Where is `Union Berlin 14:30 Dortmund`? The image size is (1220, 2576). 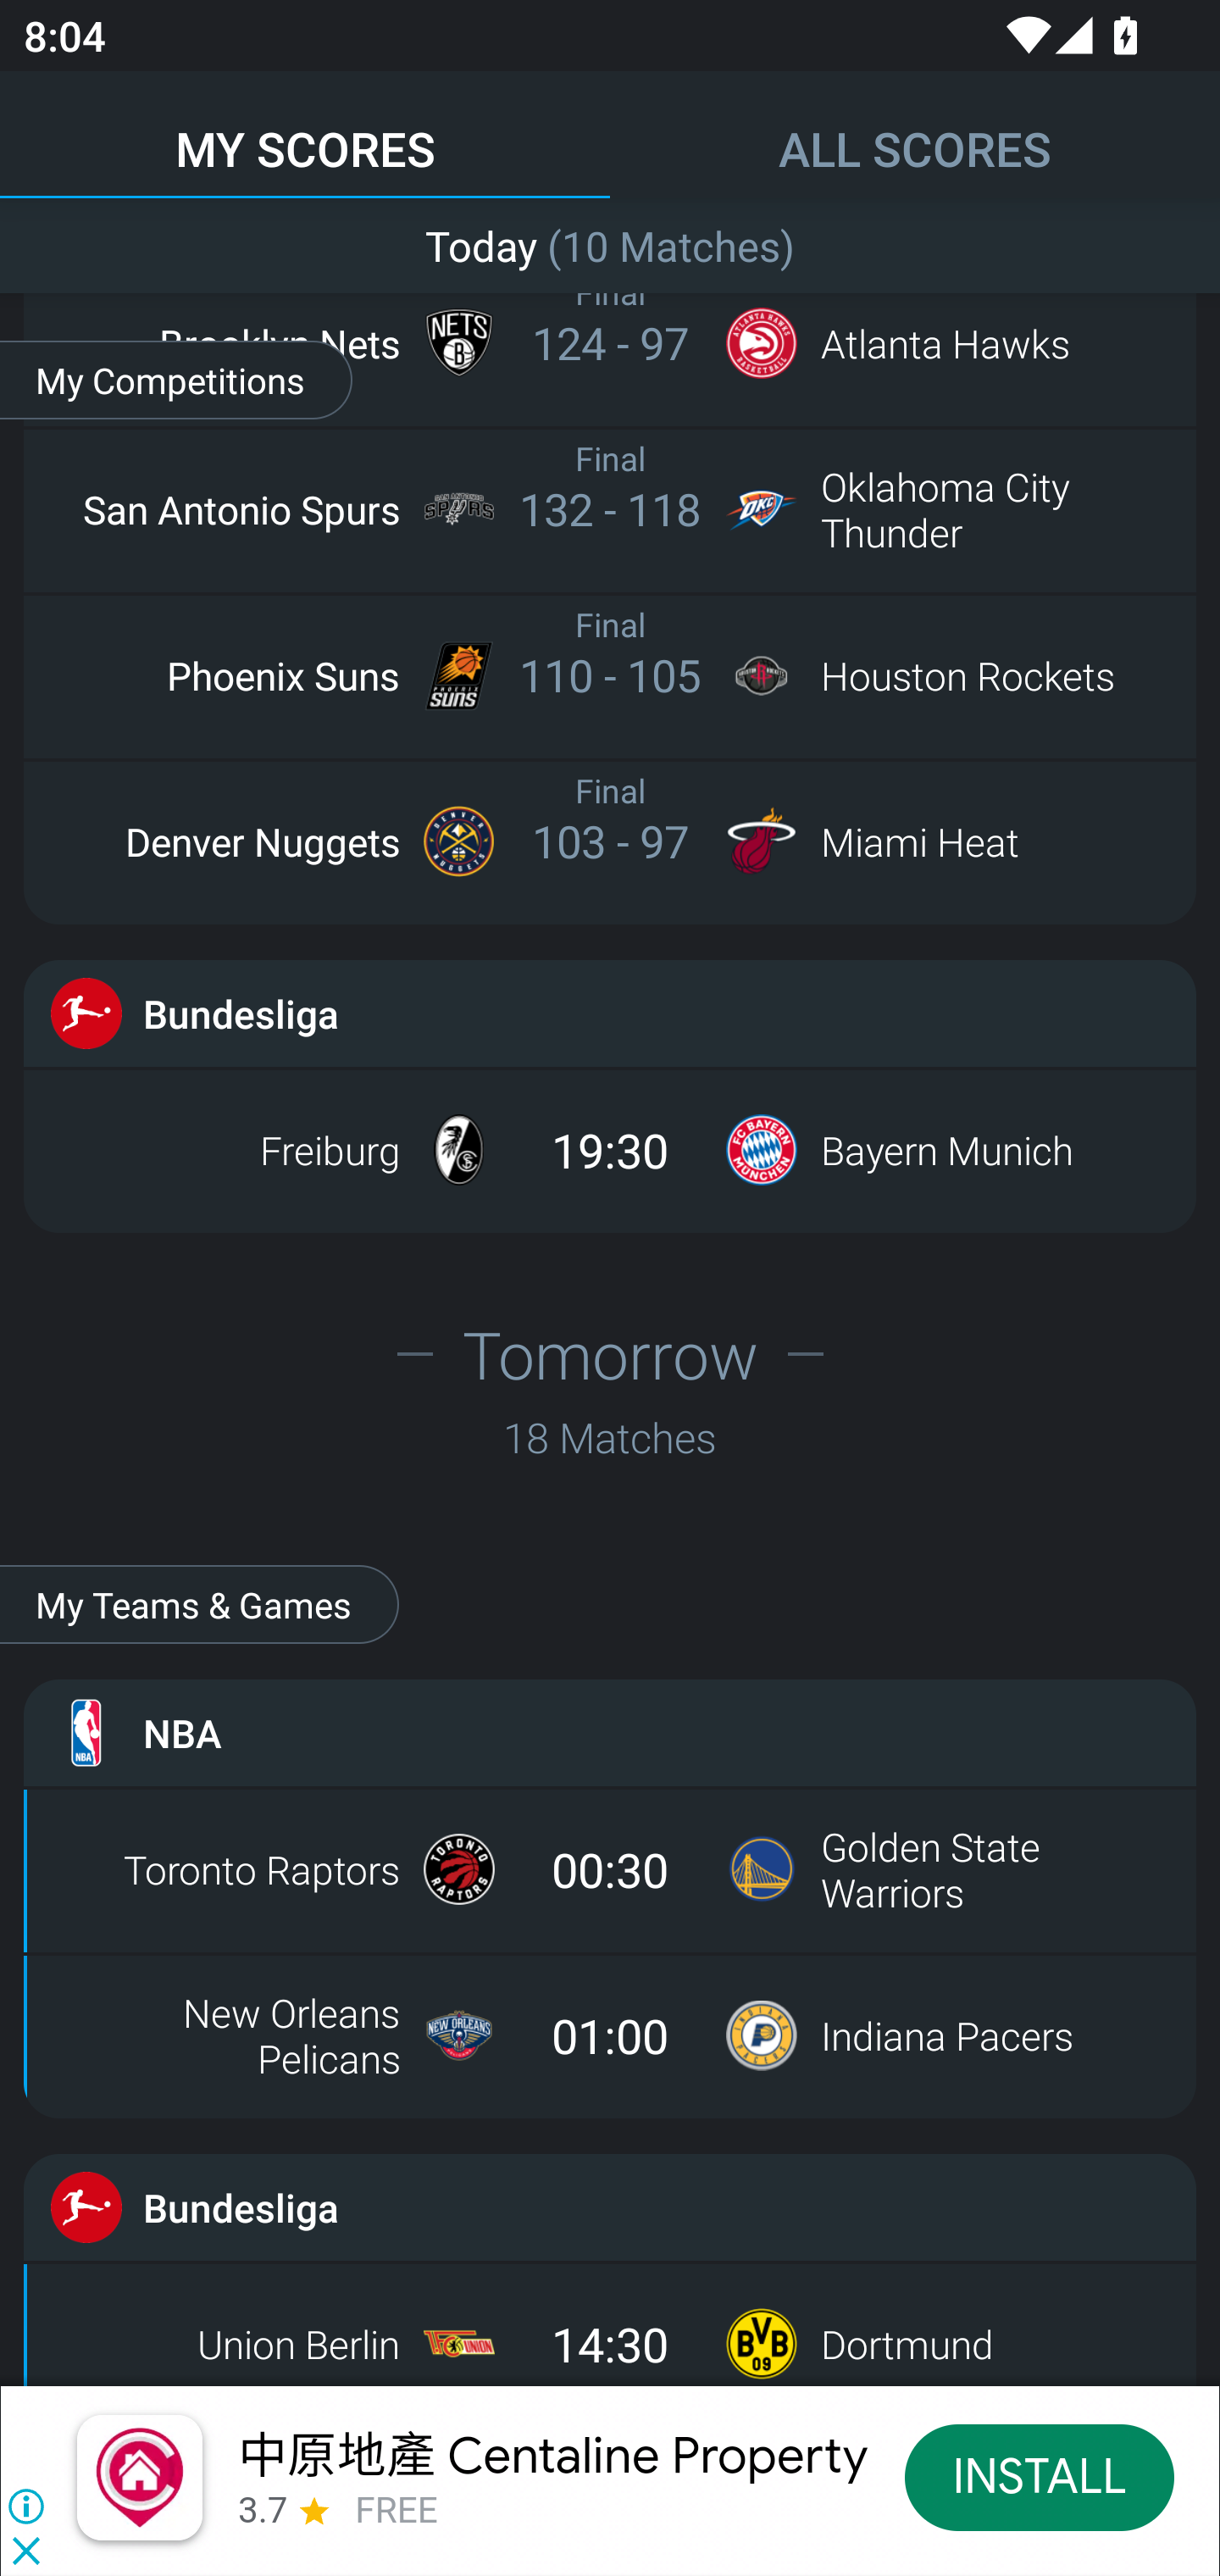
Union Berlin 14:30 Dortmund is located at coordinates (610, 2332).